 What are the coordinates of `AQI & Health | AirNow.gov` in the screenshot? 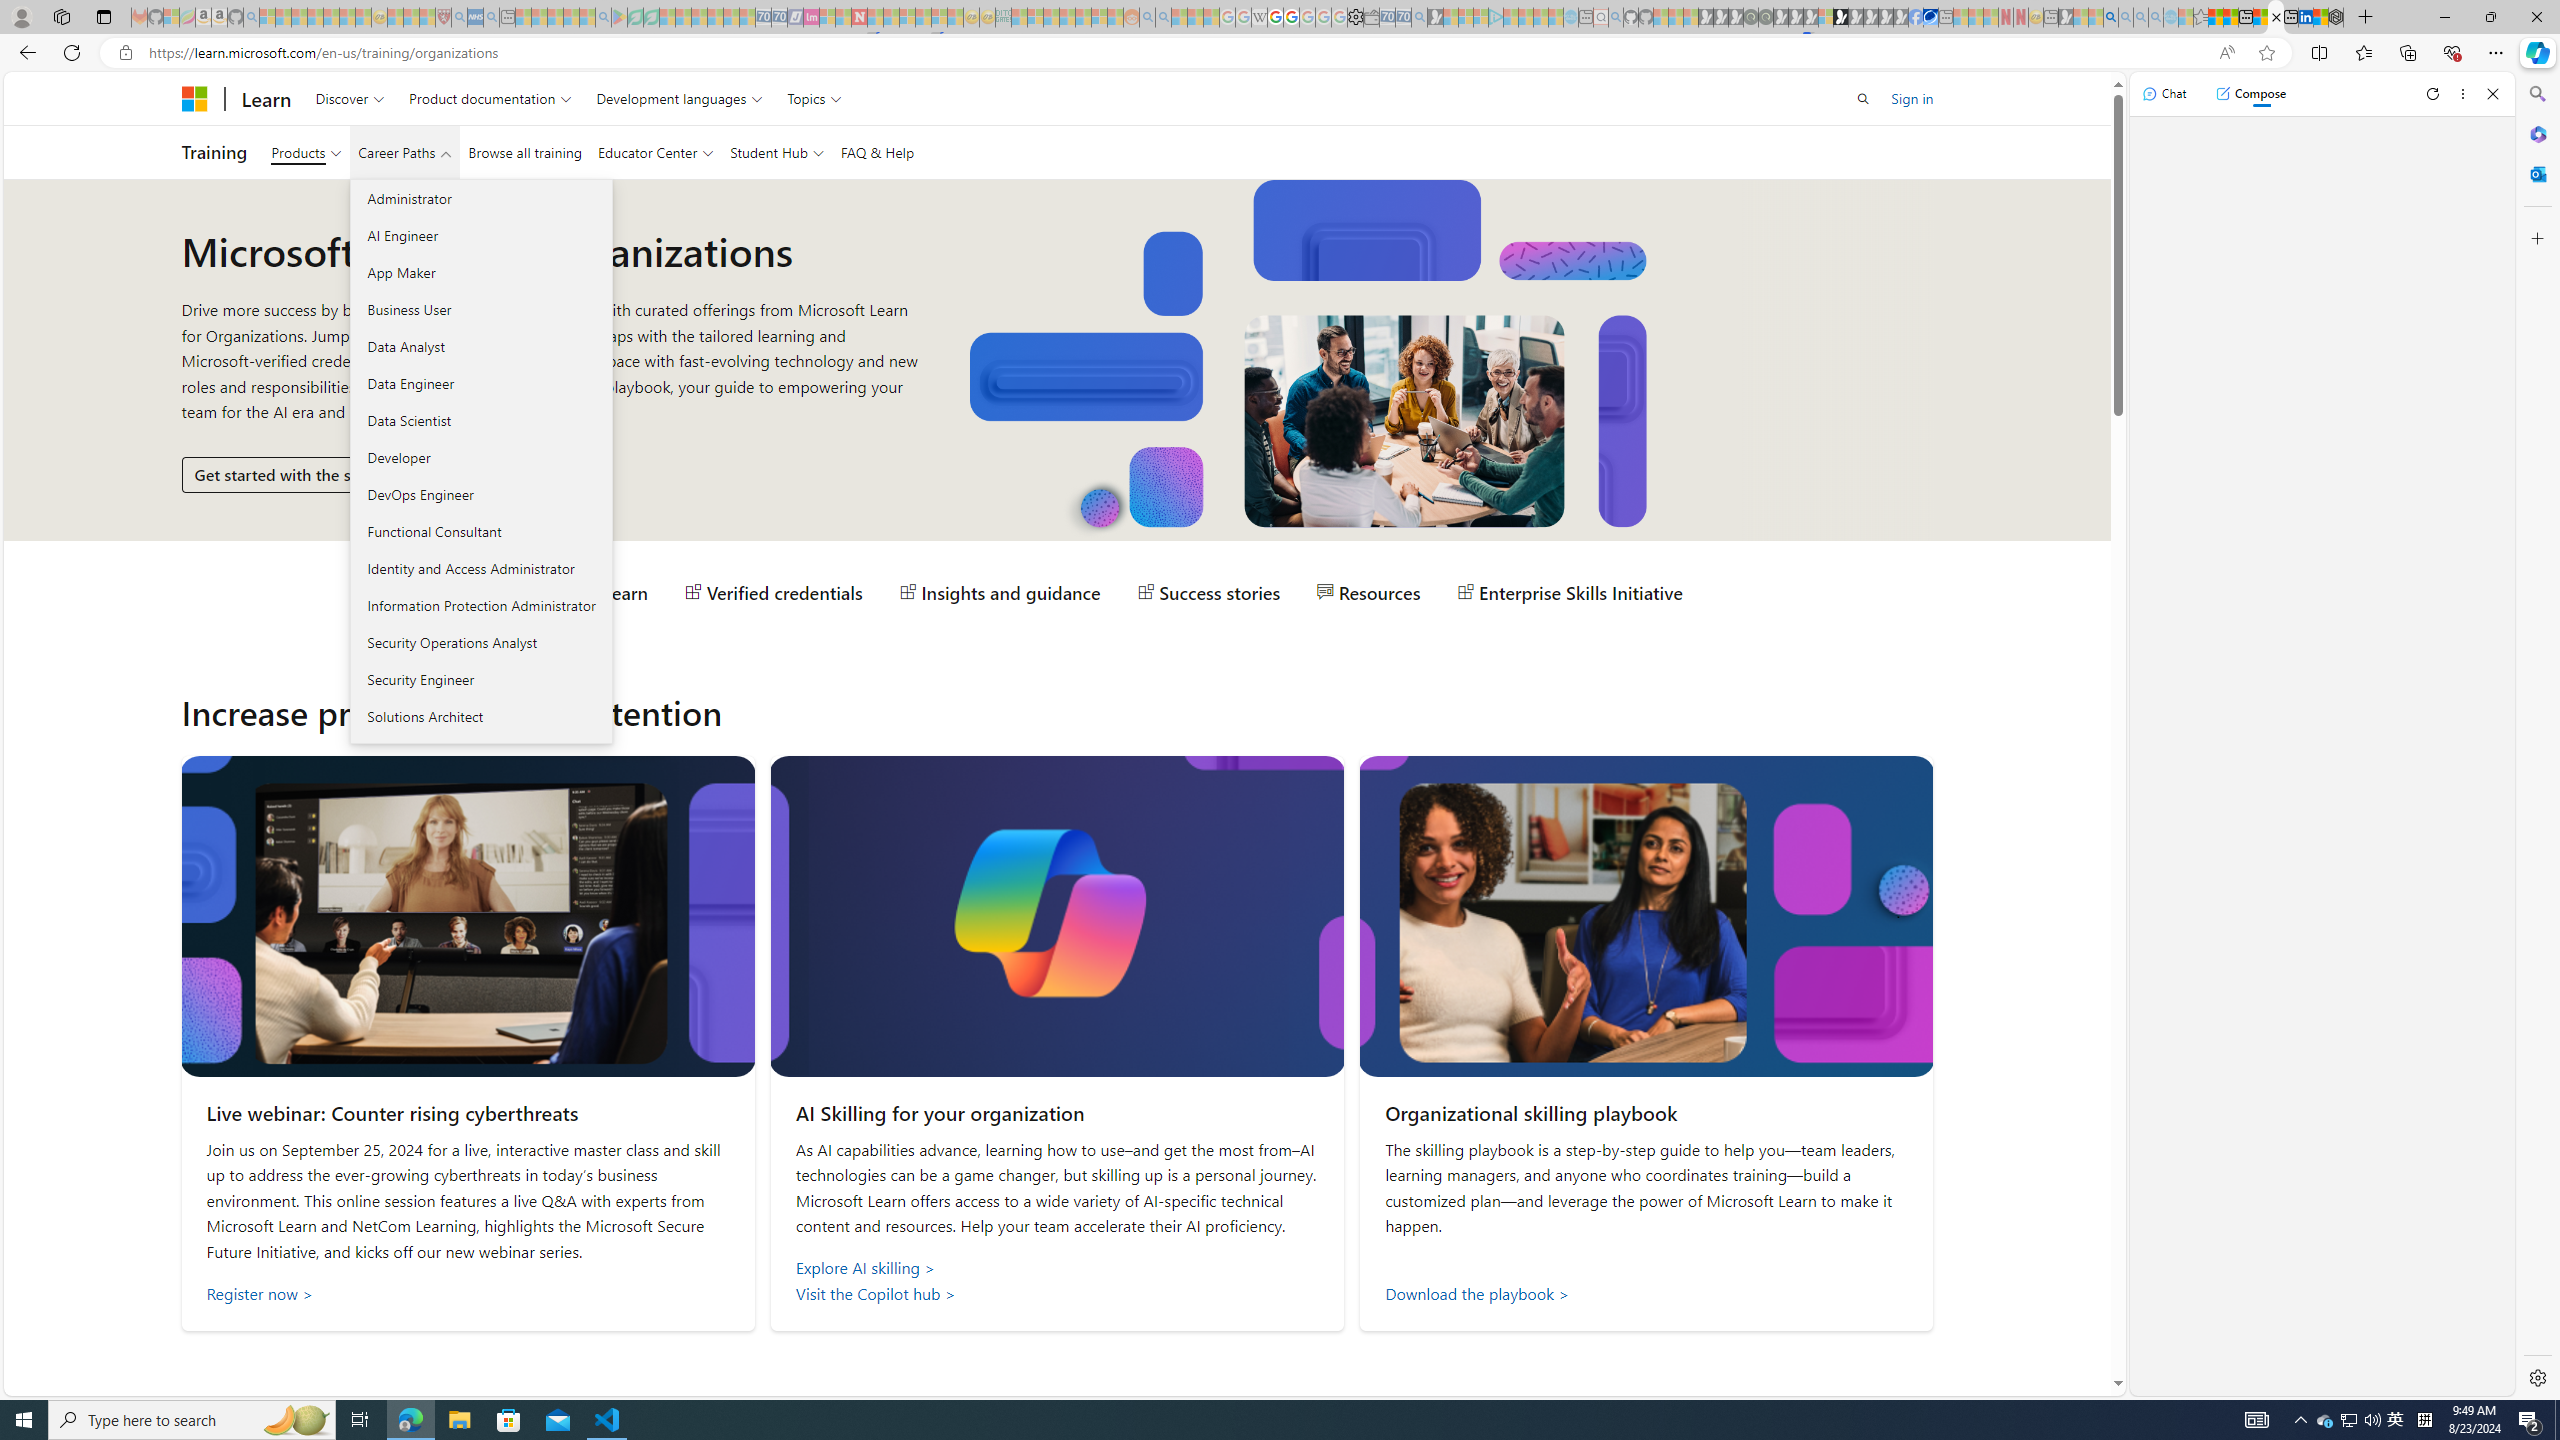 It's located at (1931, 17).